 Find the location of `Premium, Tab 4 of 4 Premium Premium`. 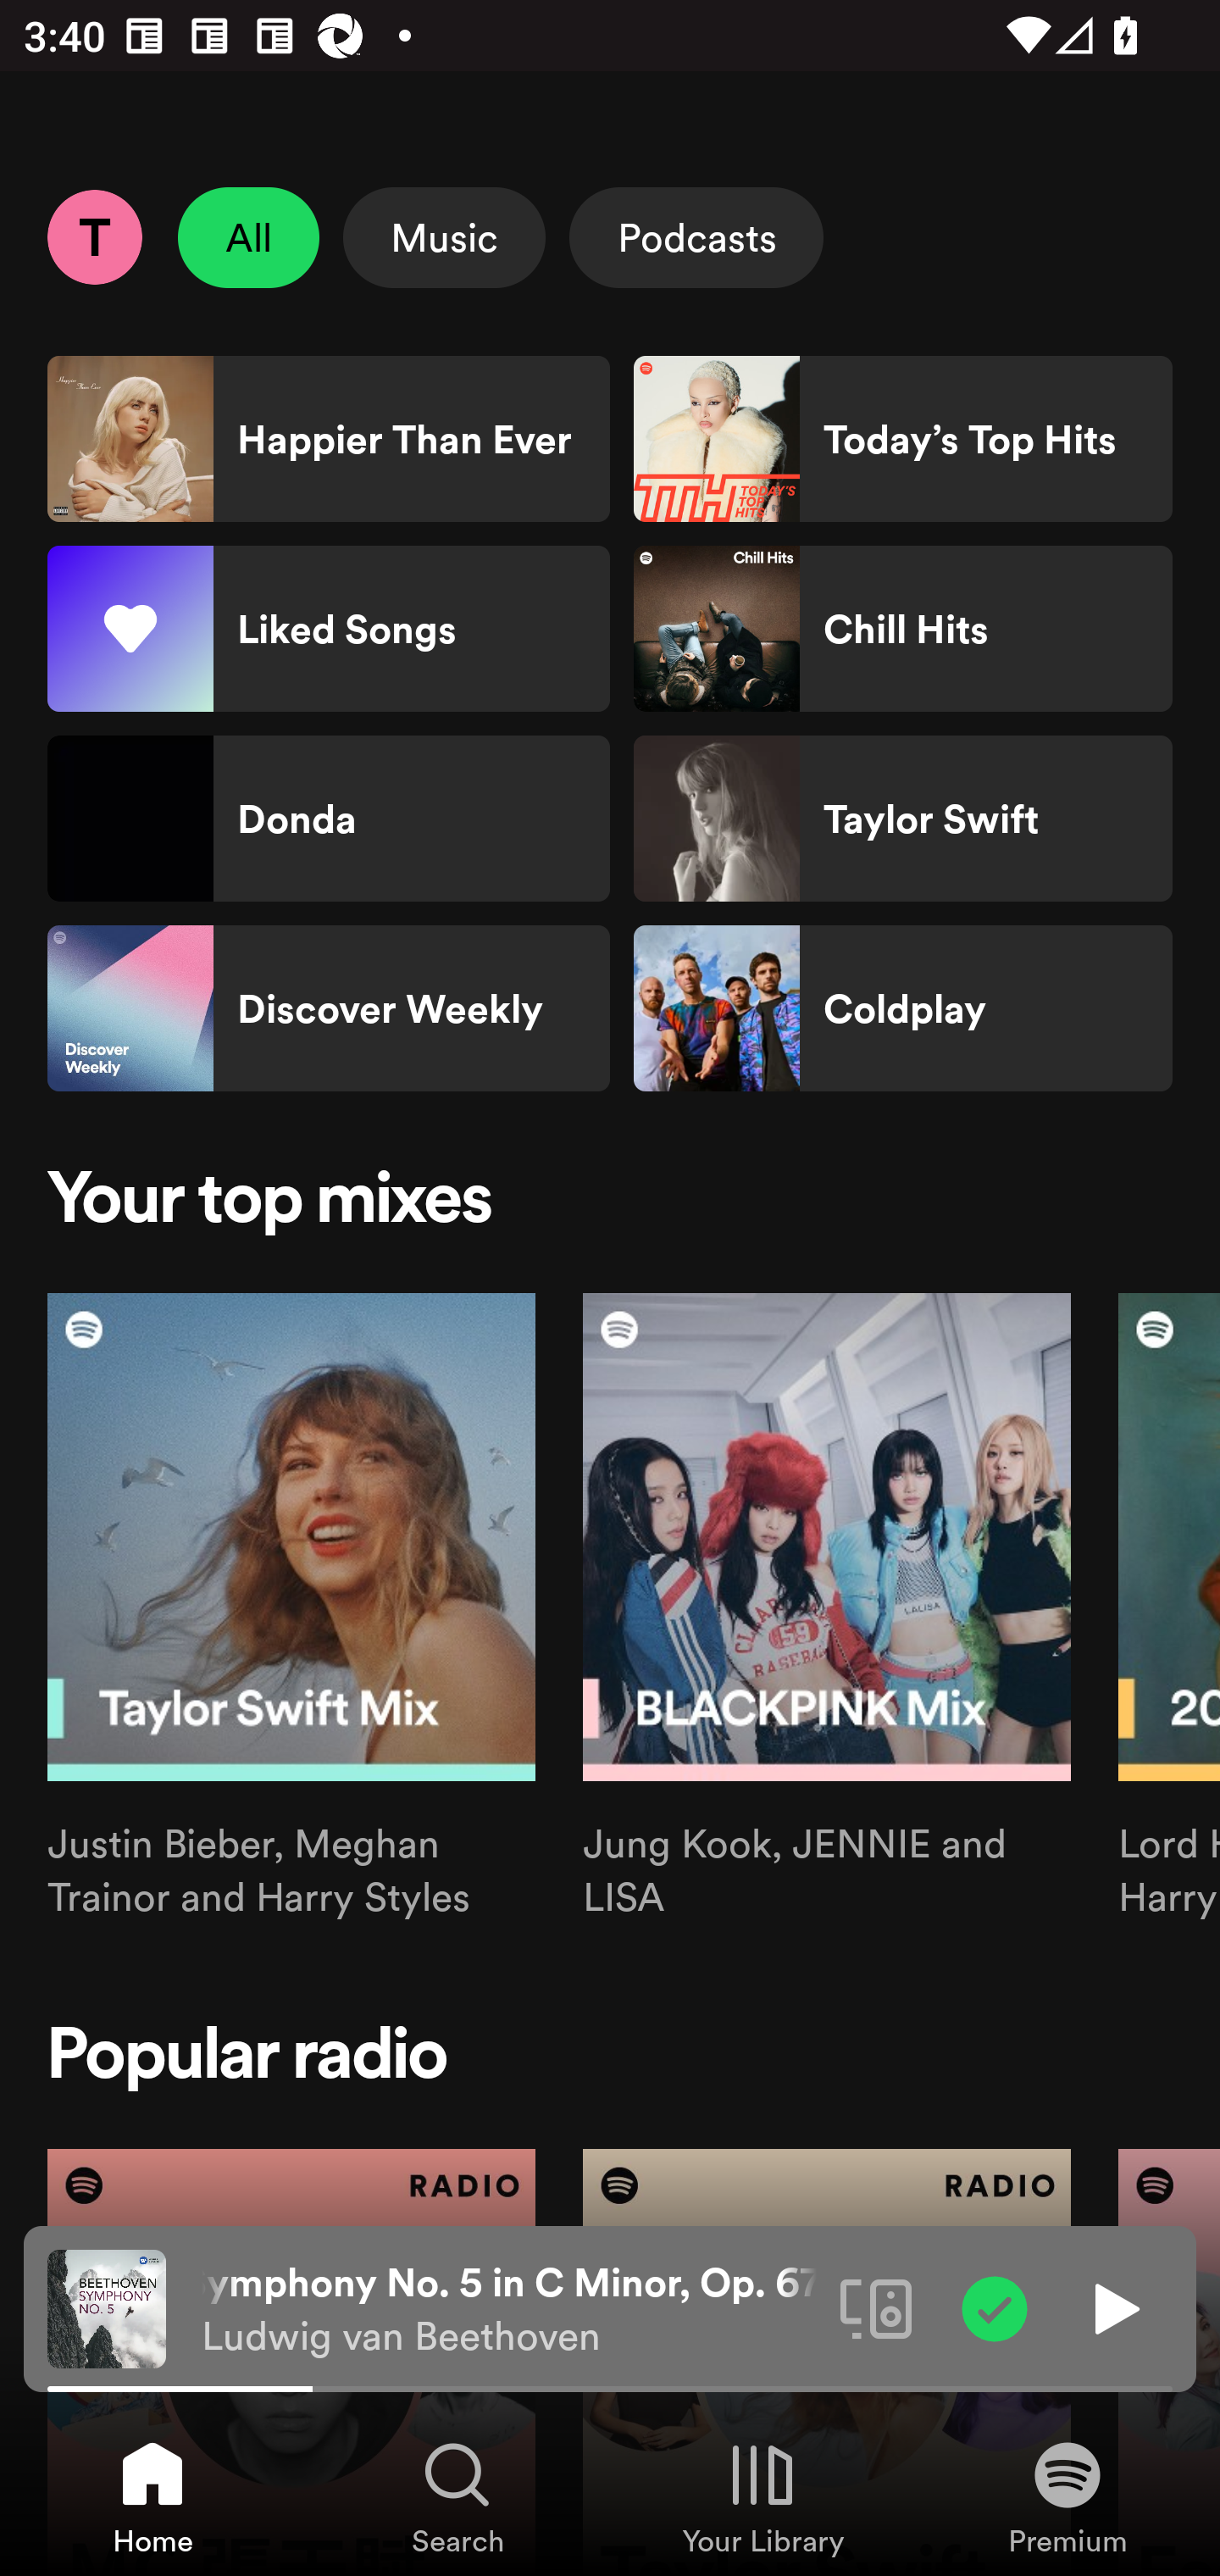

Premium, Tab 4 of 4 Premium Premium is located at coordinates (1067, 2496).